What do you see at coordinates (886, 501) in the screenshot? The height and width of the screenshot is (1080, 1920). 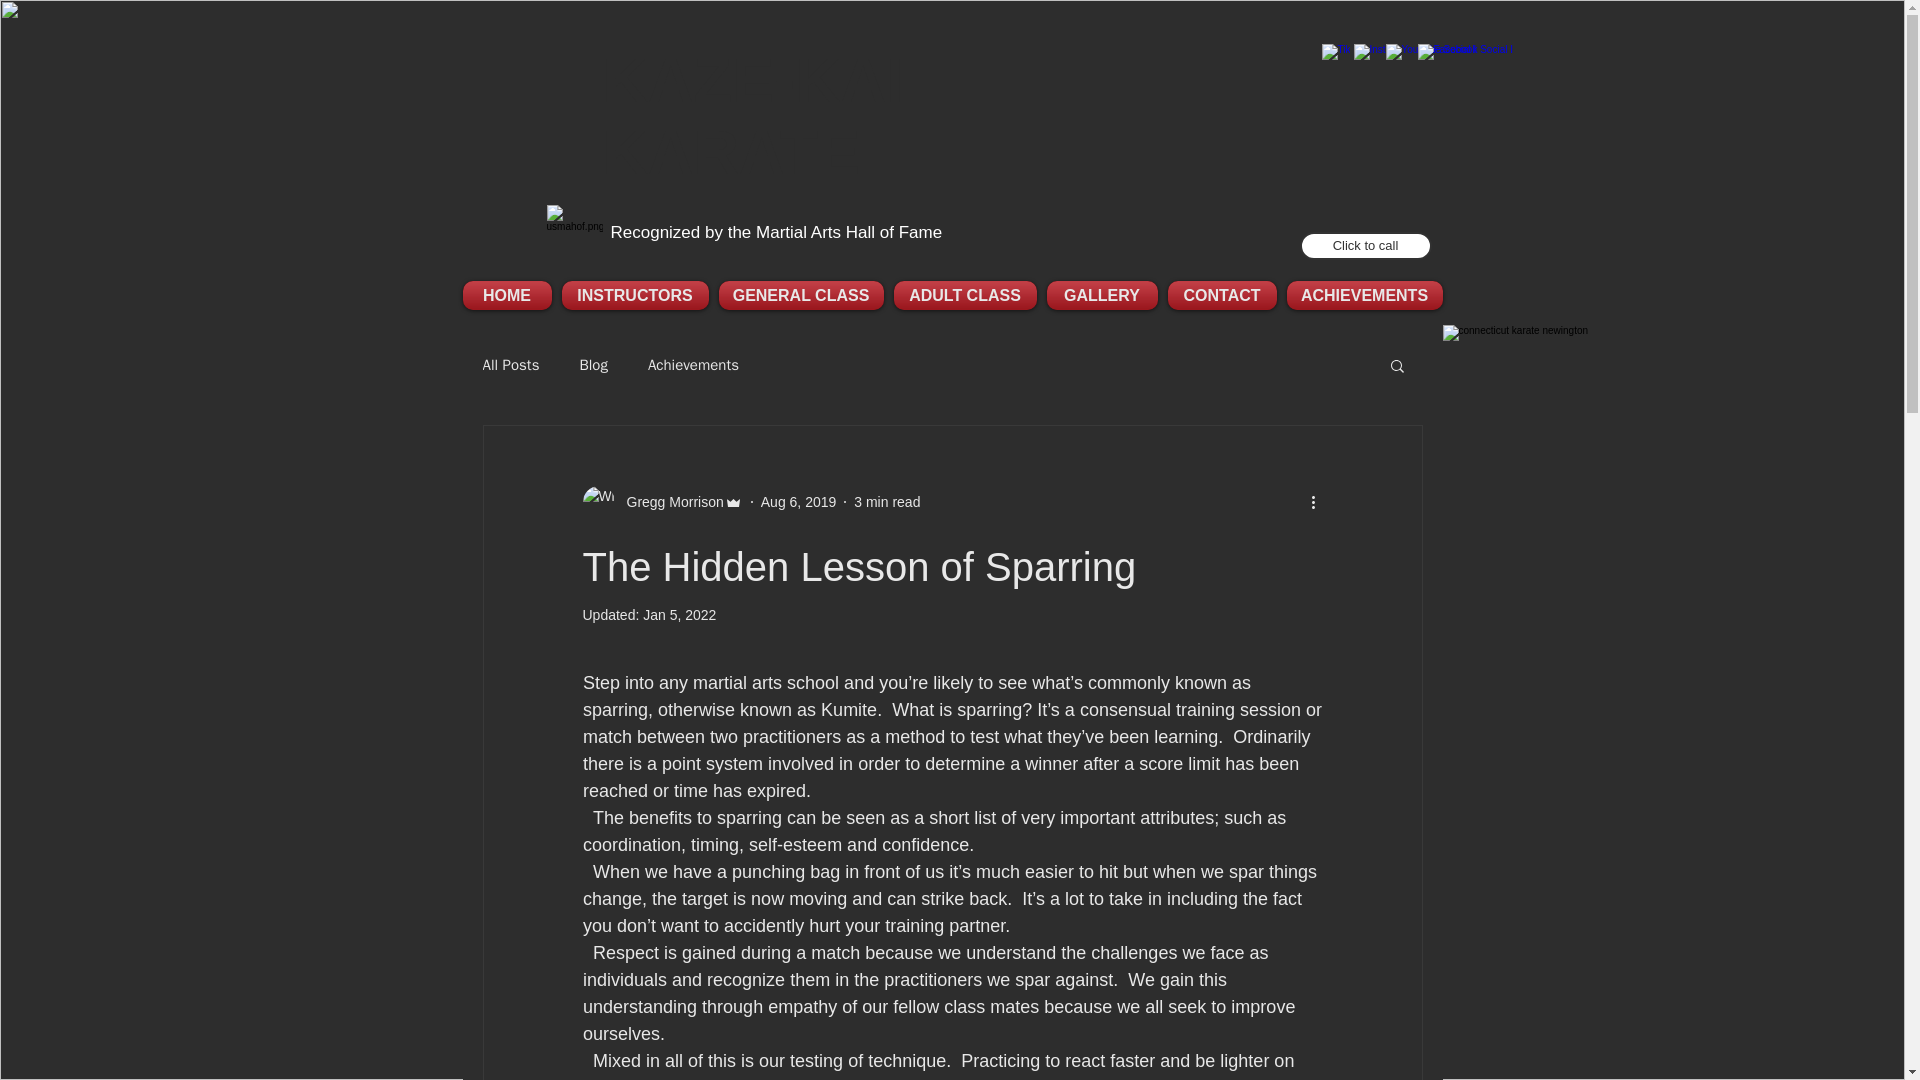 I see `3 min read` at bounding box center [886, 501].